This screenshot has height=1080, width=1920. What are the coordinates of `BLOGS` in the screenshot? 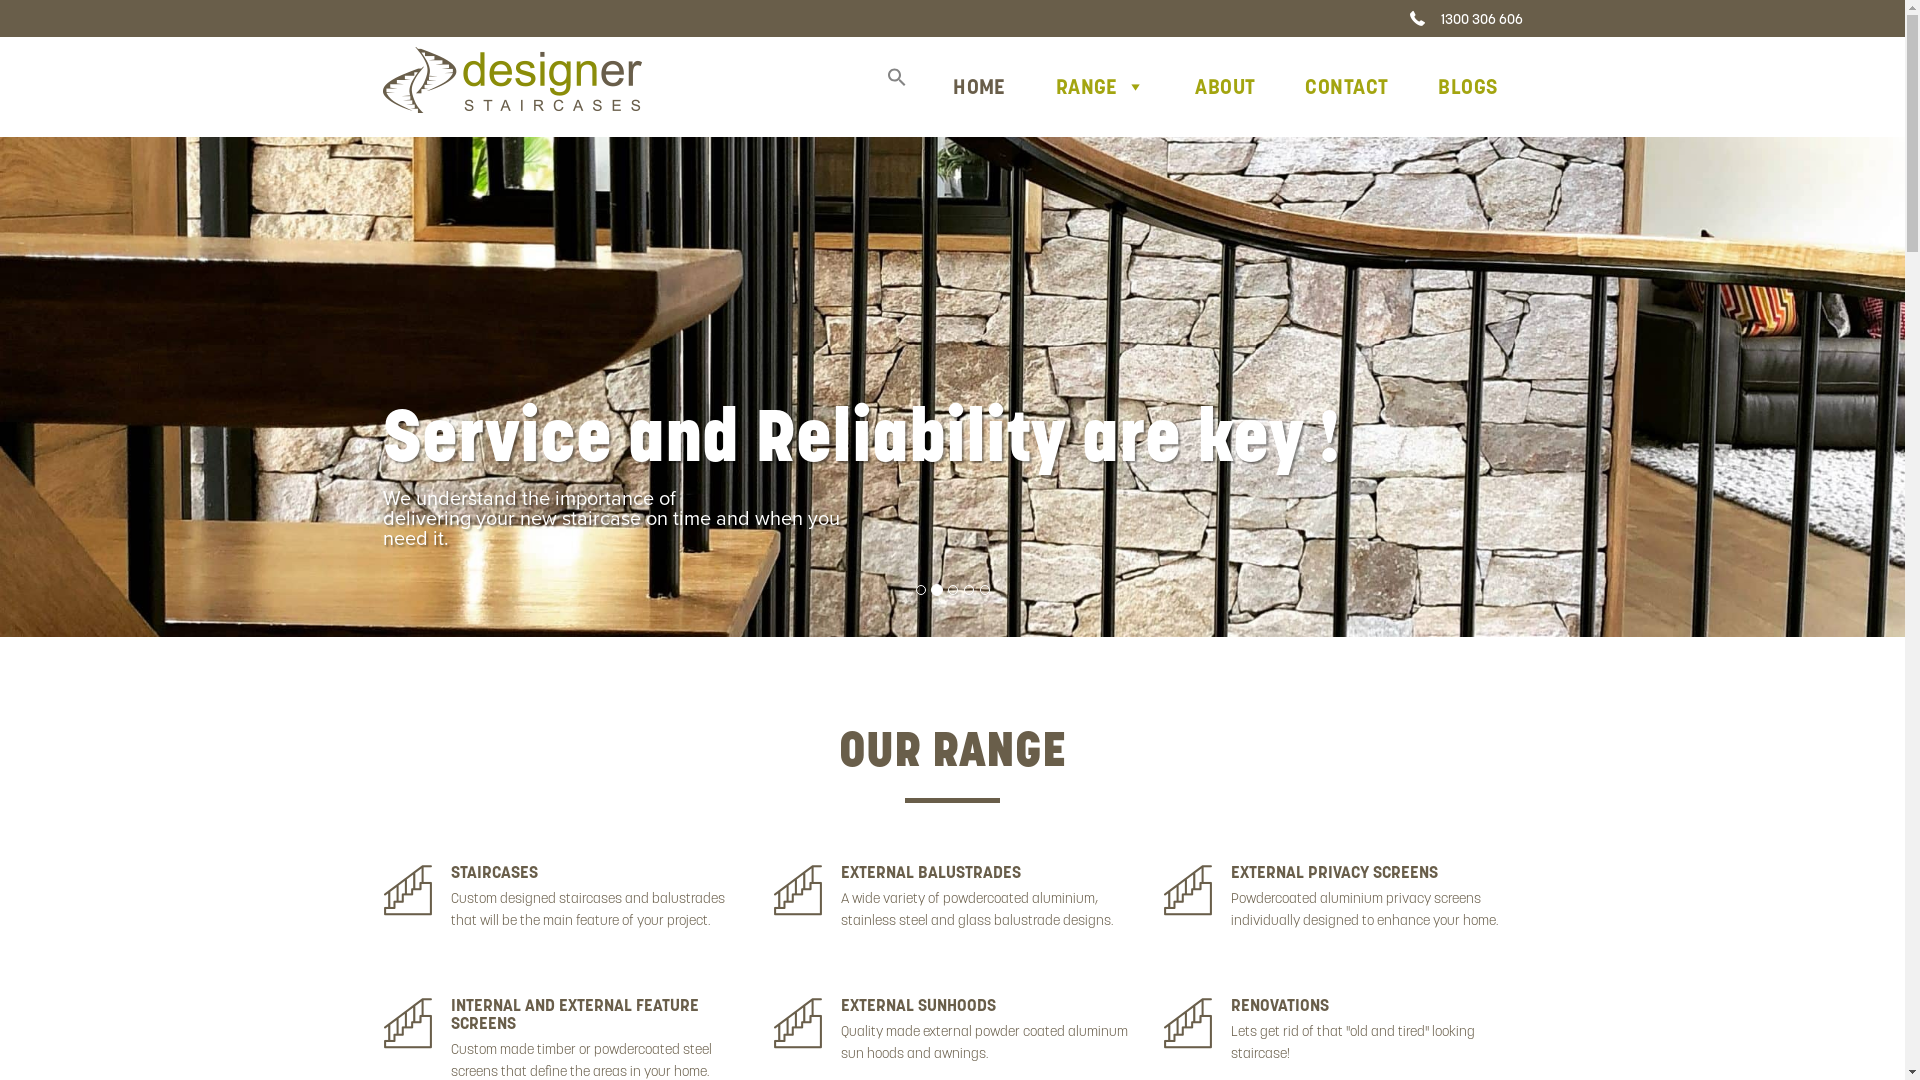 It's located at (1468, 86).